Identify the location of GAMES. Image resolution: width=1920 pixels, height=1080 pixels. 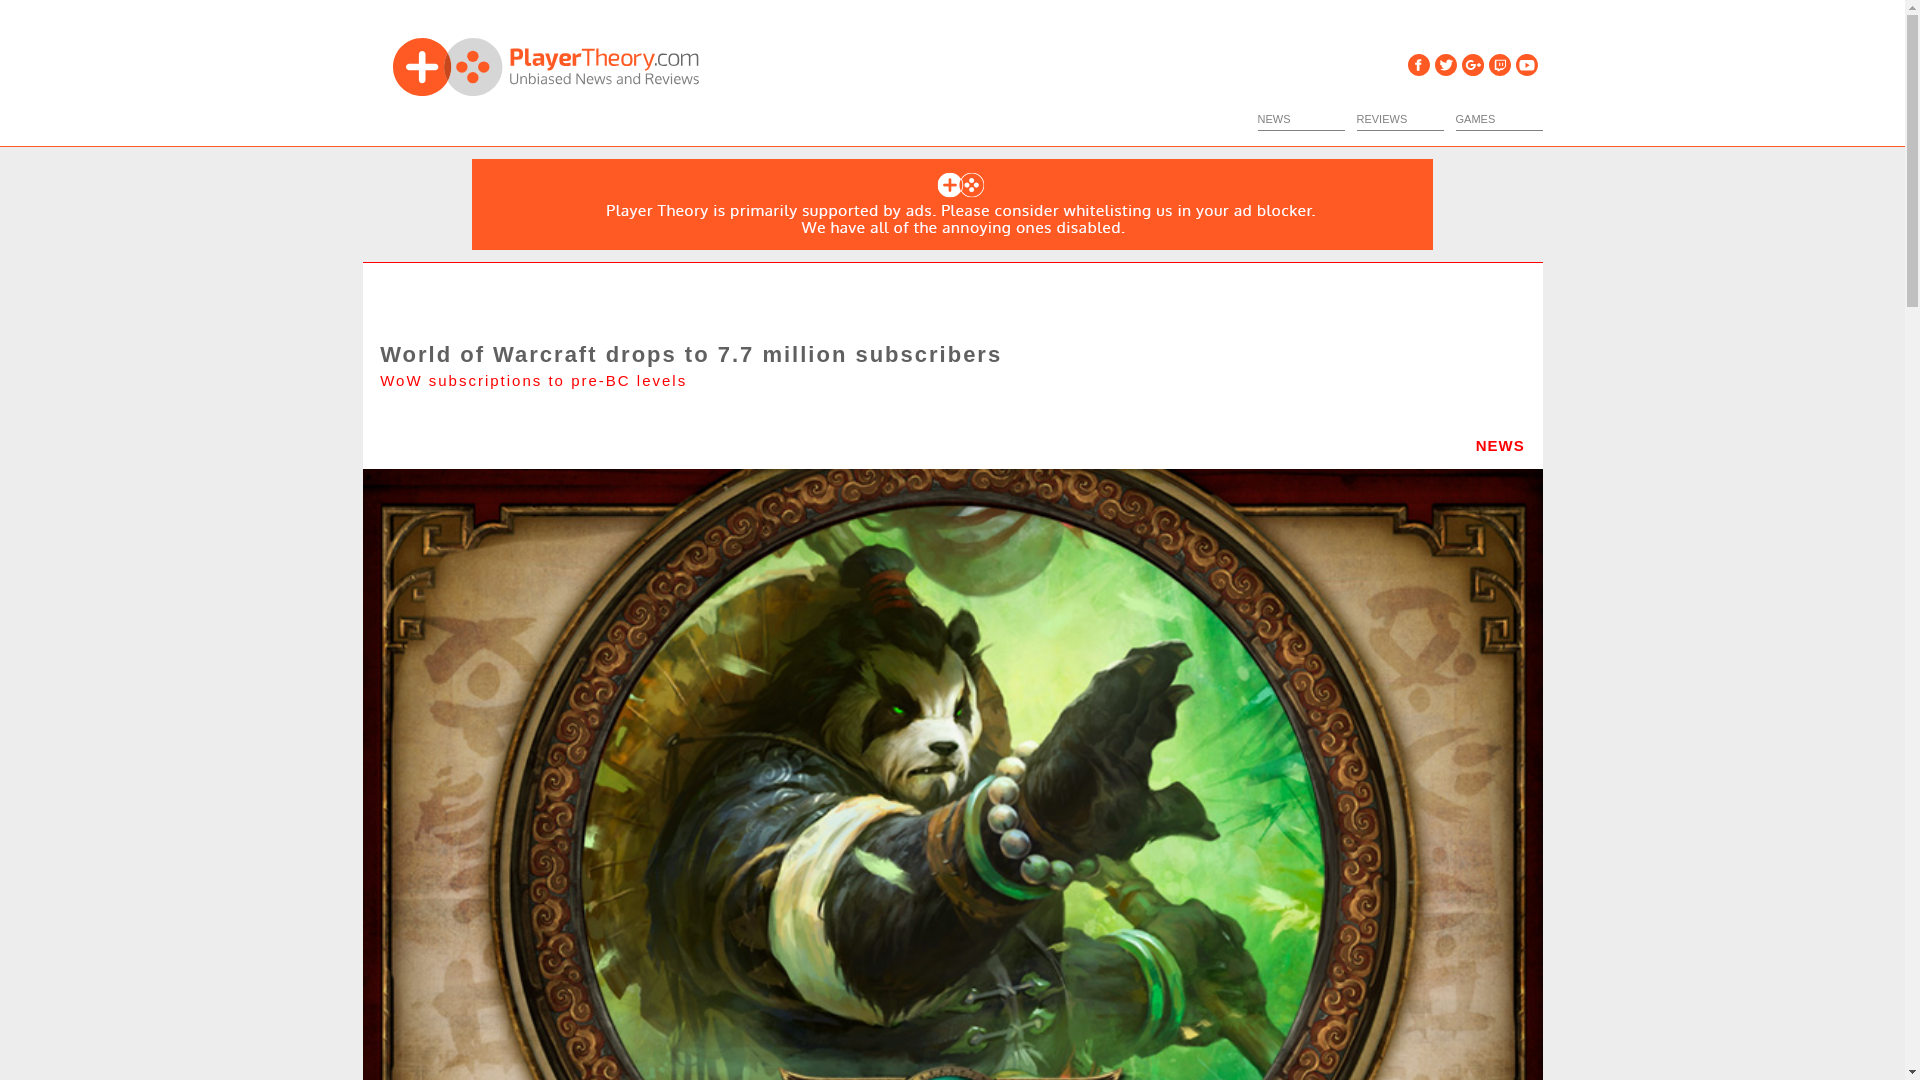
(1499, 119).